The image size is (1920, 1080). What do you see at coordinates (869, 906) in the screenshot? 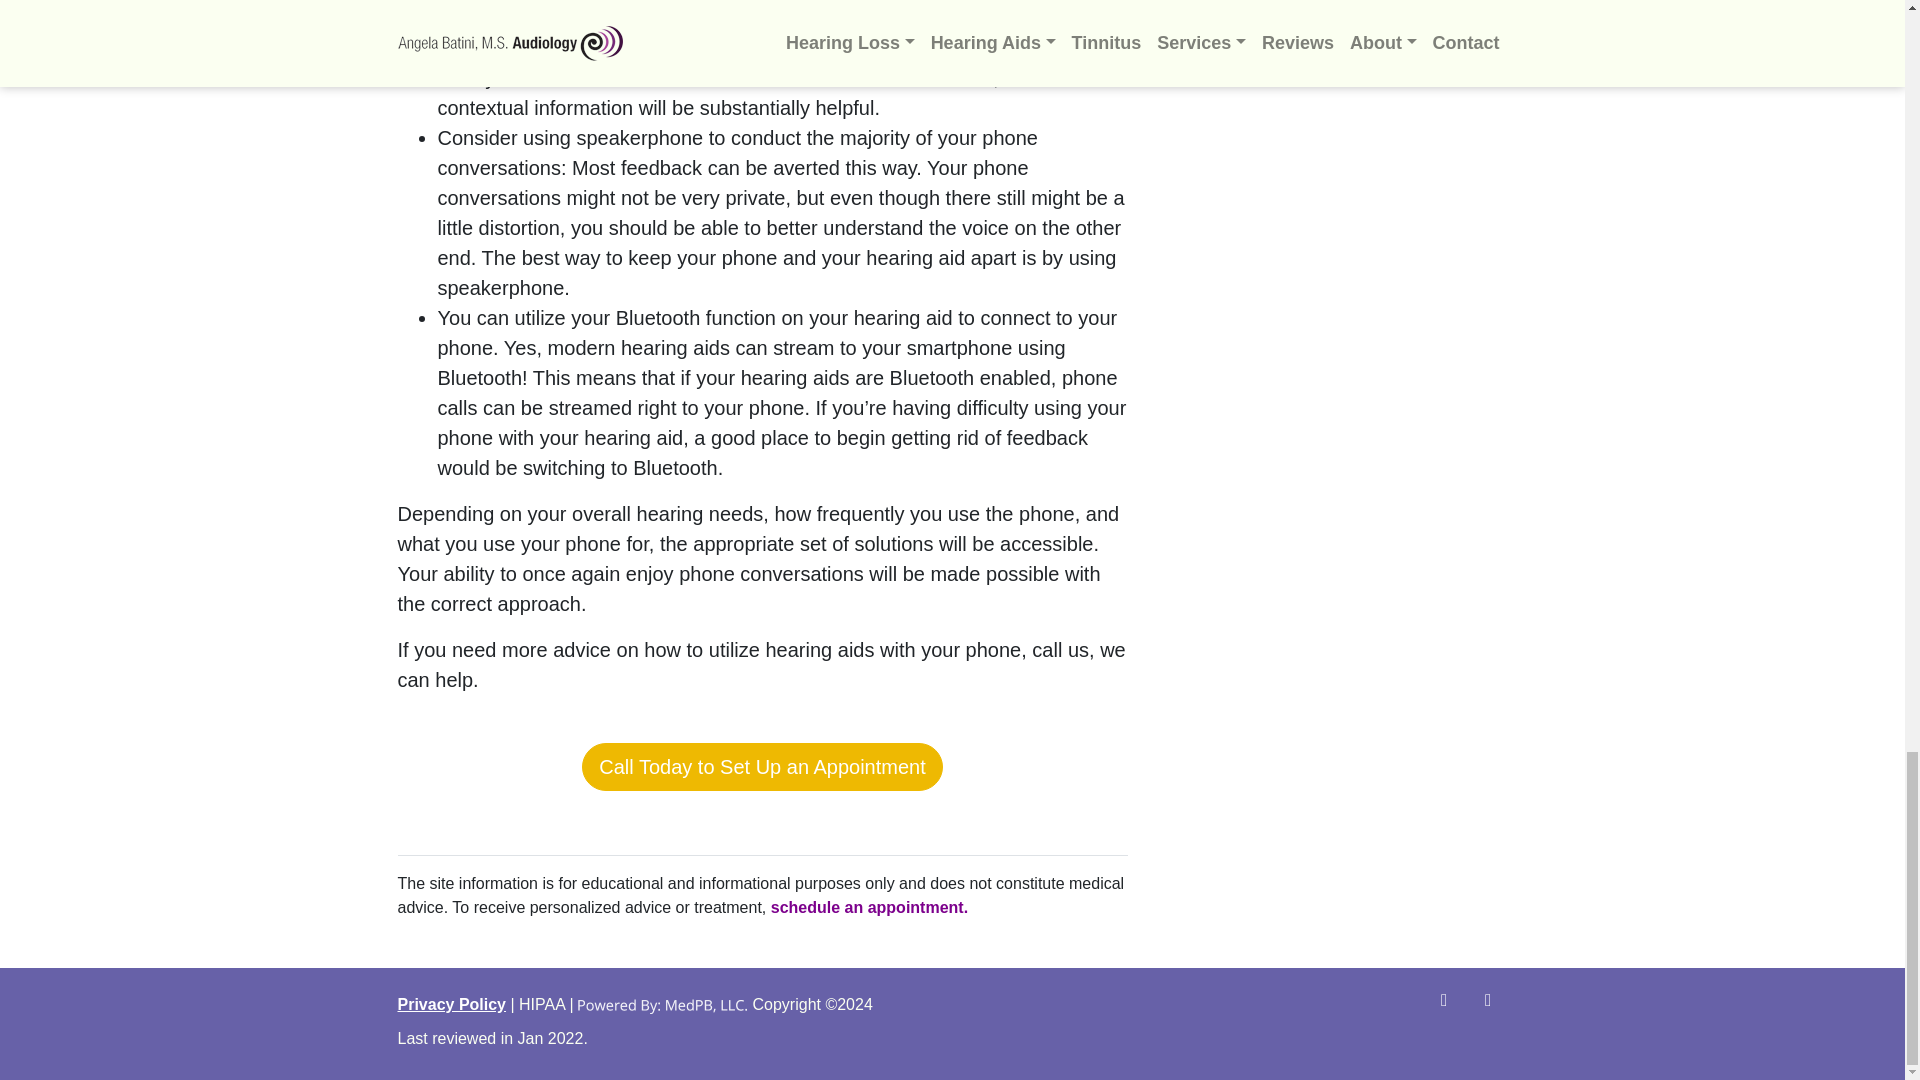
I see `schedule an appointment.` at bounding box center [869, 906].